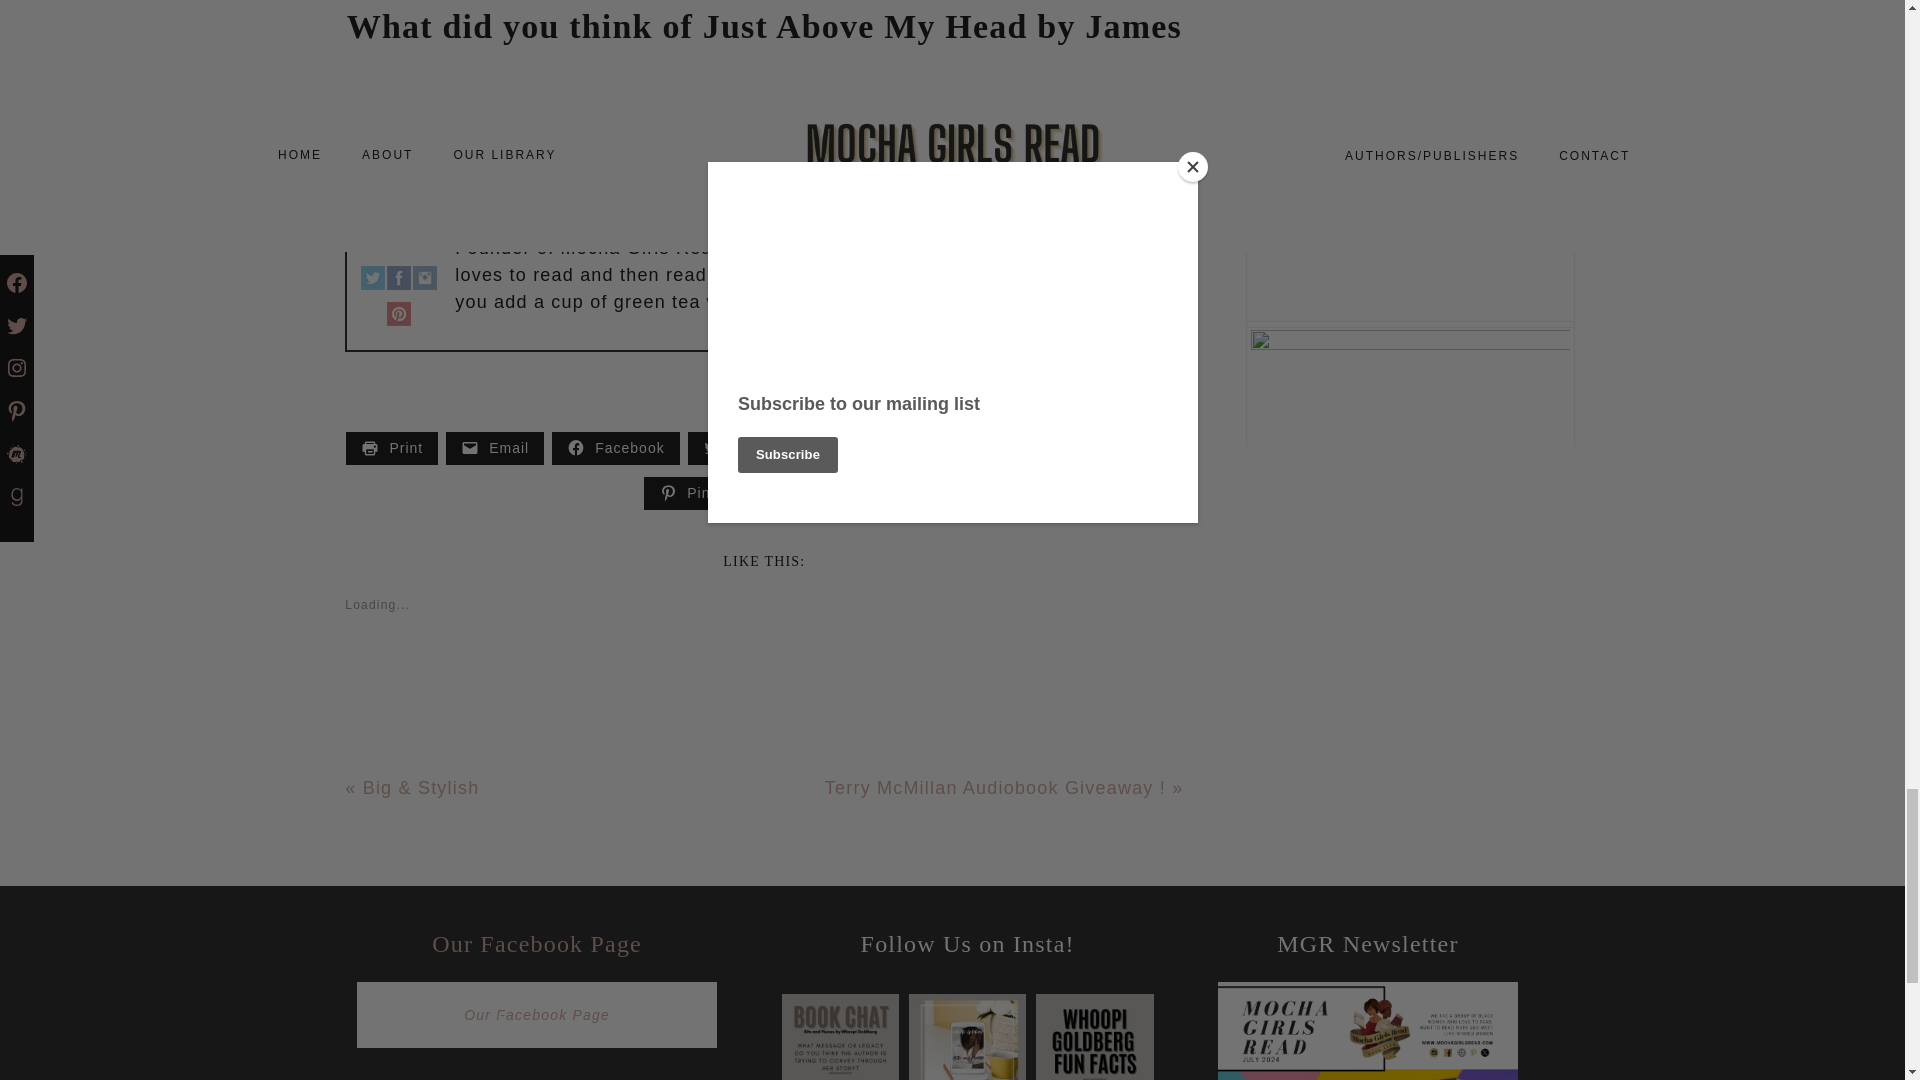 The height and width of the screenshot is (1080, 1920). I want to click on Click to print, so click(391, 448).